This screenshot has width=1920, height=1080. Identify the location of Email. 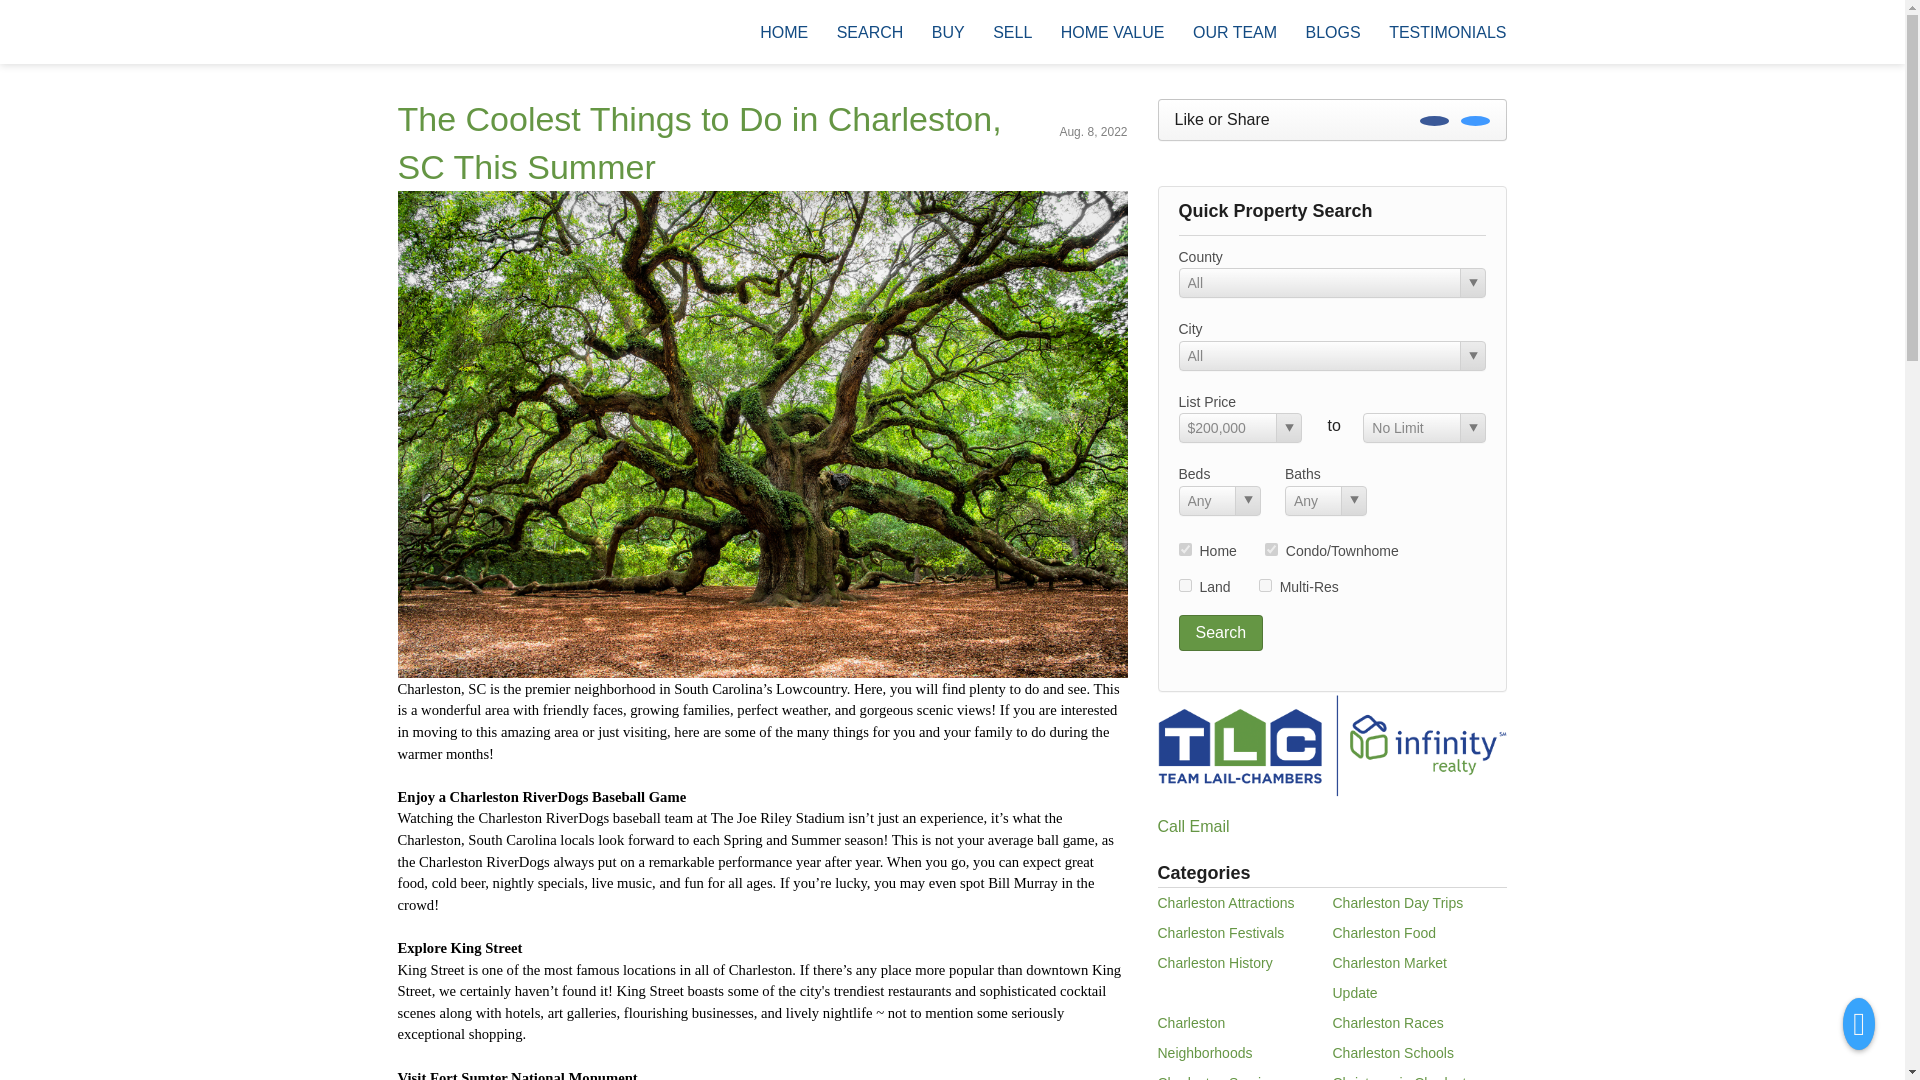
(1210, 826).